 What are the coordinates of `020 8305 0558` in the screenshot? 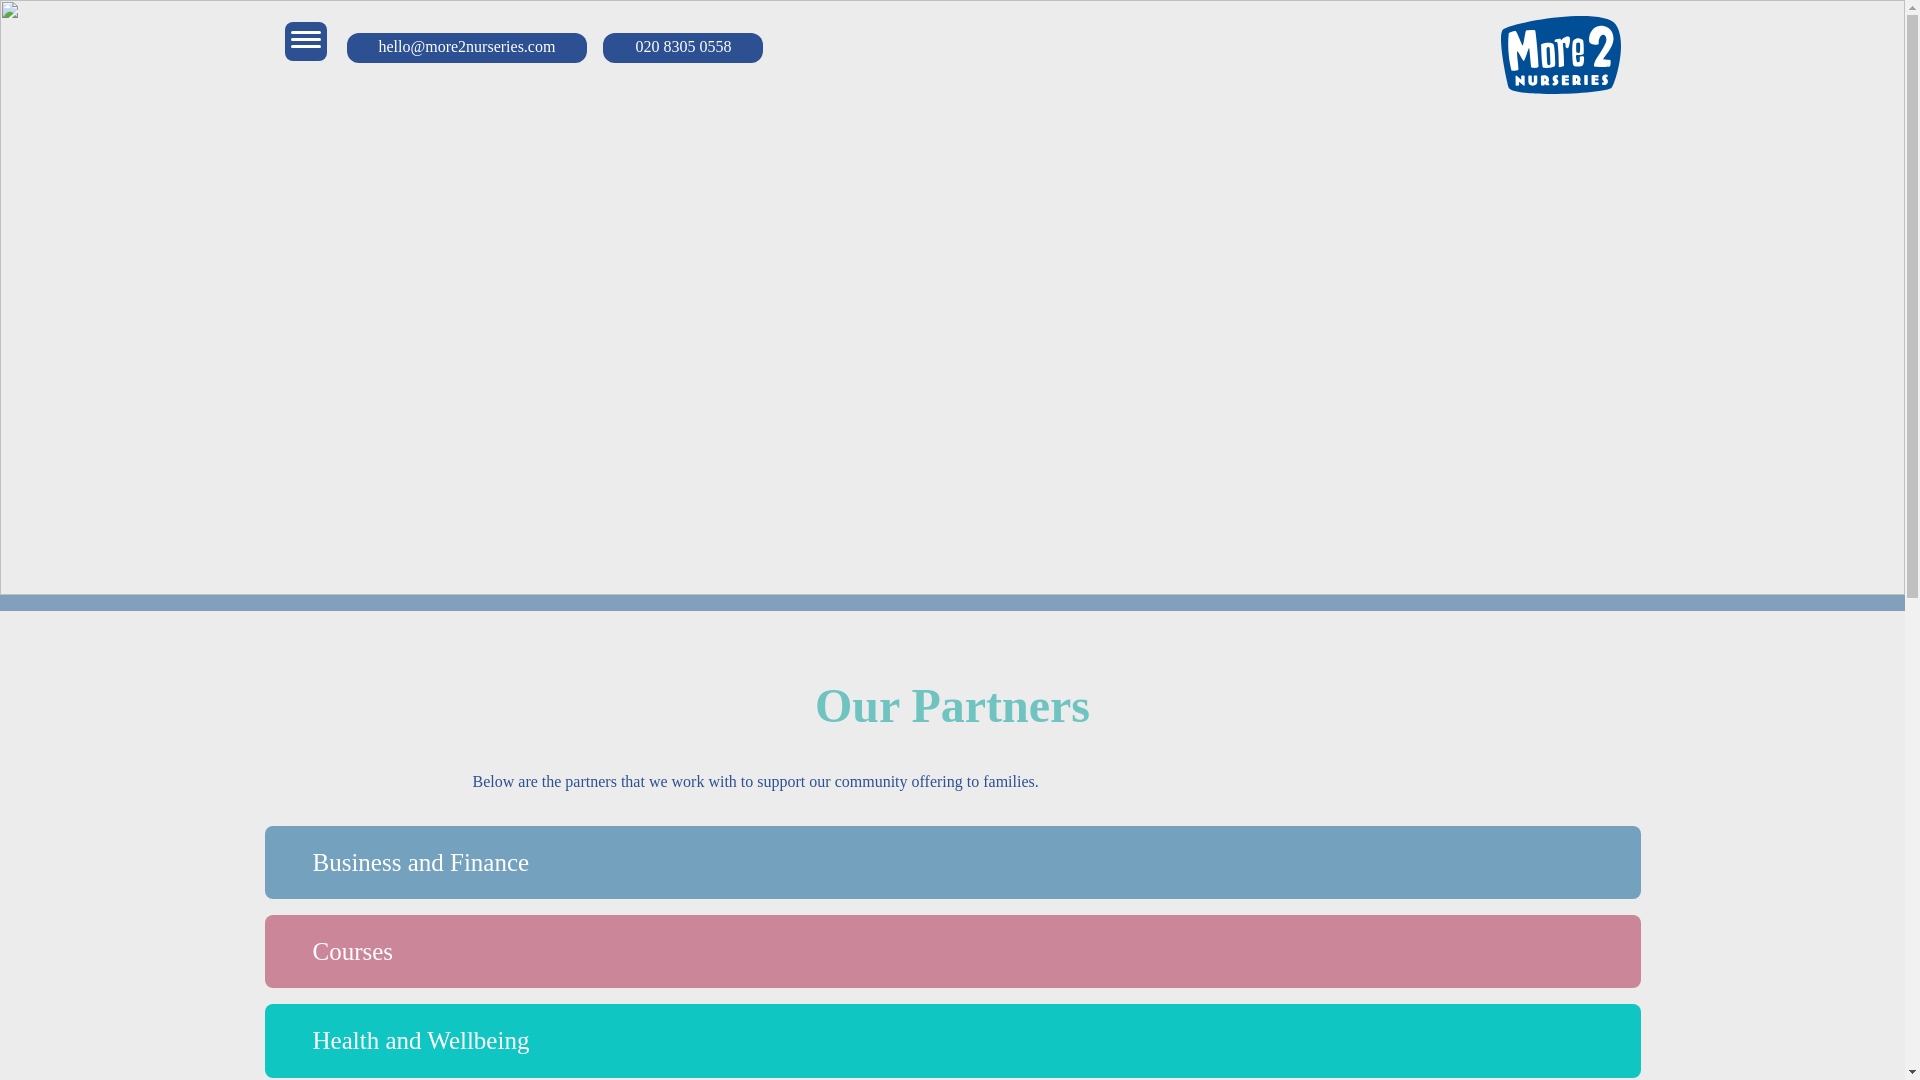 It's located at (682, 42).